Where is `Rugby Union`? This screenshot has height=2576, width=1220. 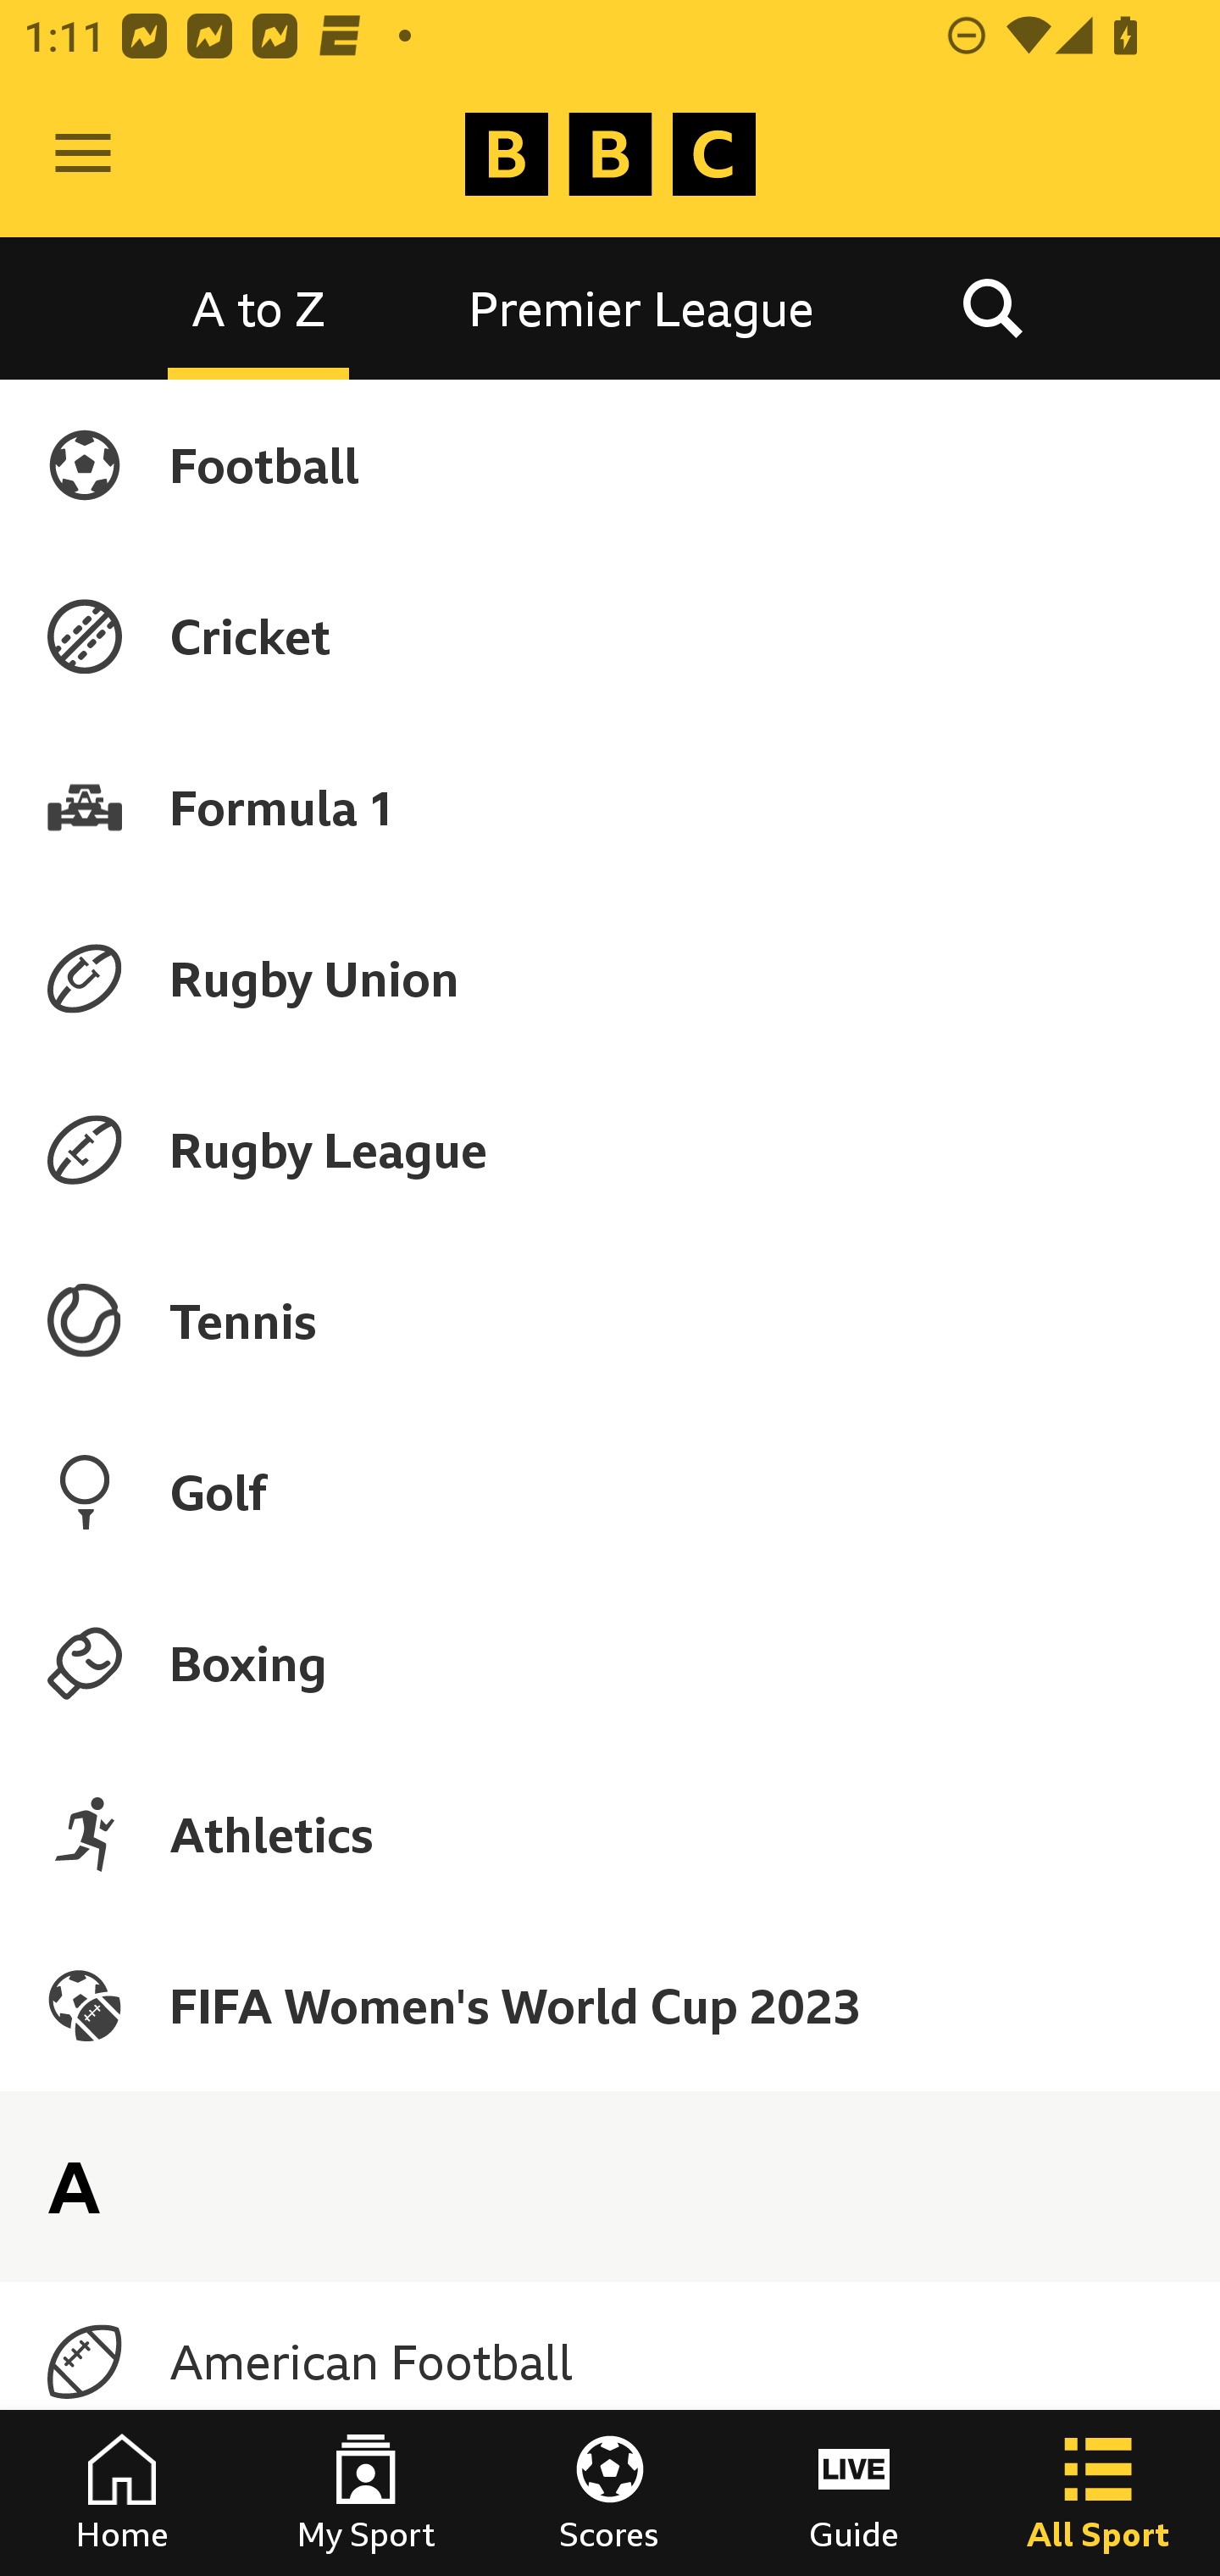 Rugby Union is located at coordinates (610, 978).